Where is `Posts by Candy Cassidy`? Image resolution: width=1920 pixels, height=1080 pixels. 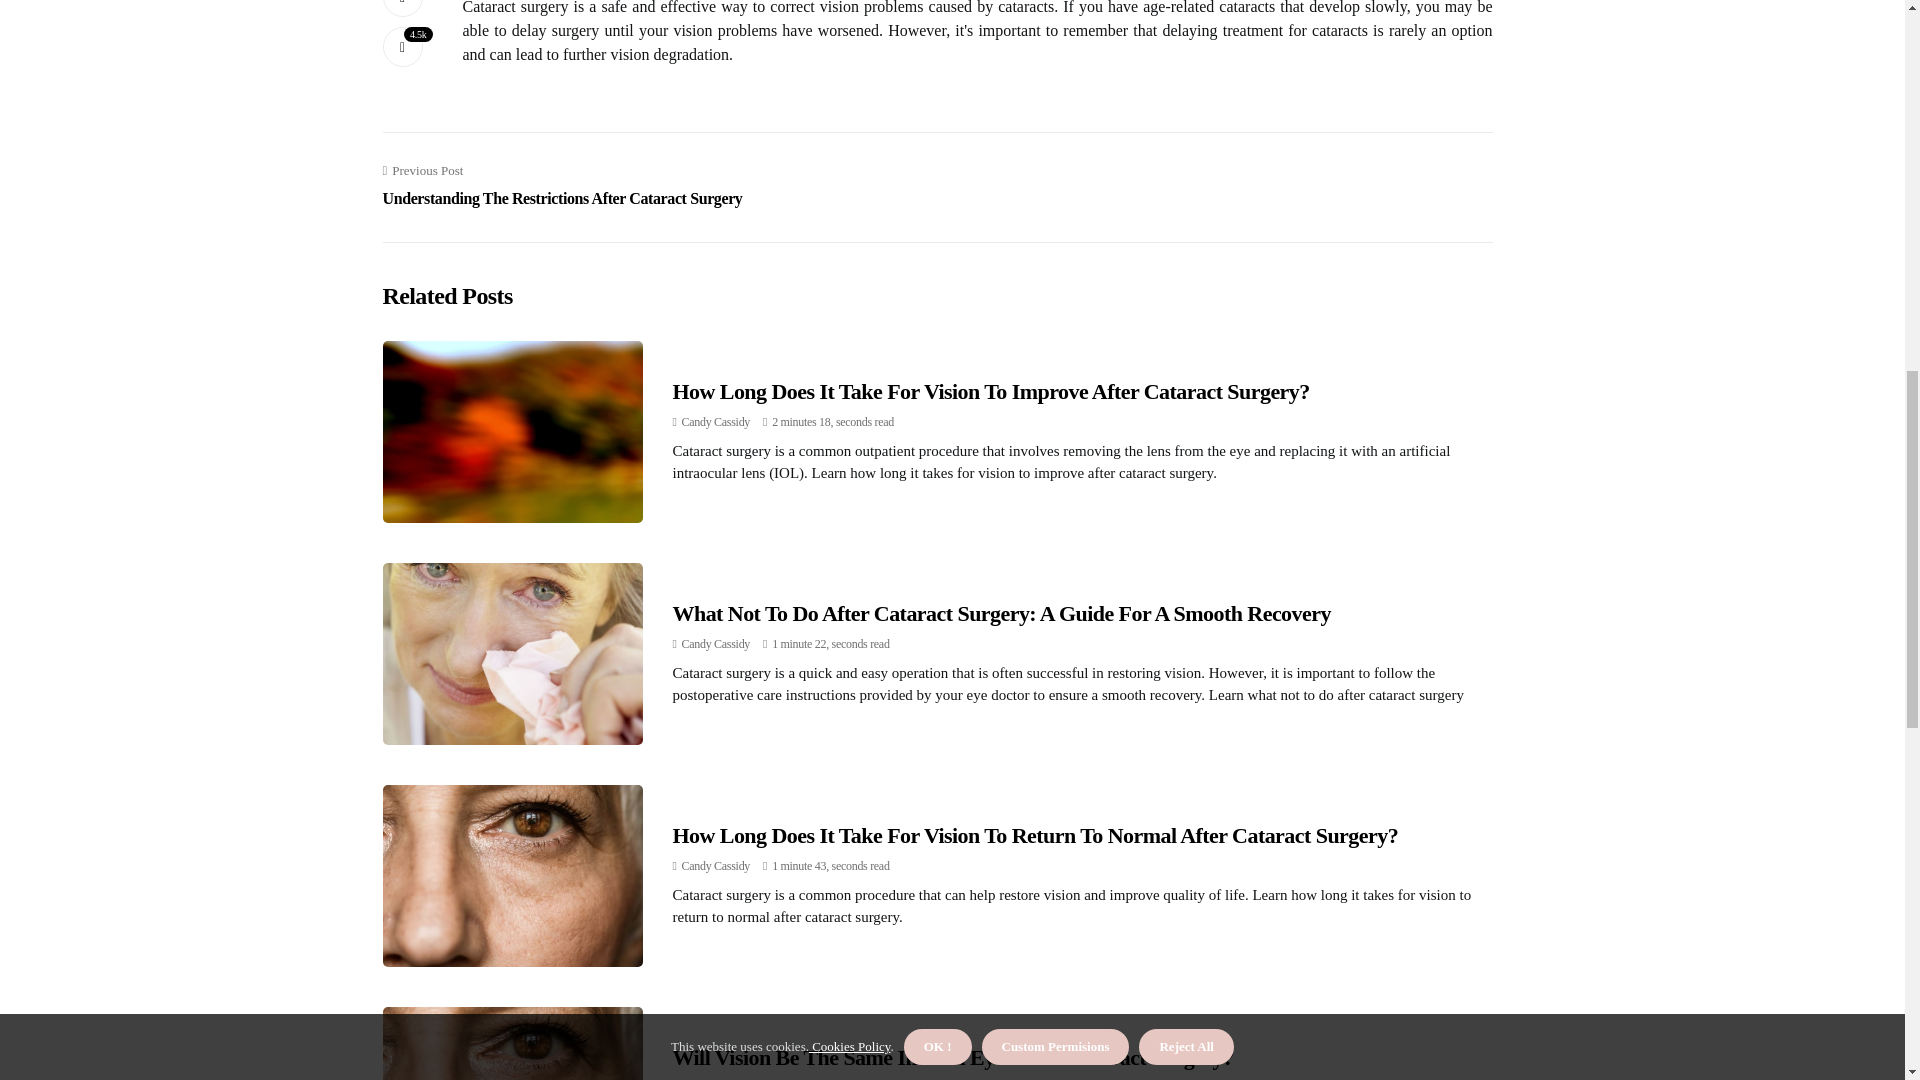
Posts by Candy Cassidy is located at coordinates (716, 644).